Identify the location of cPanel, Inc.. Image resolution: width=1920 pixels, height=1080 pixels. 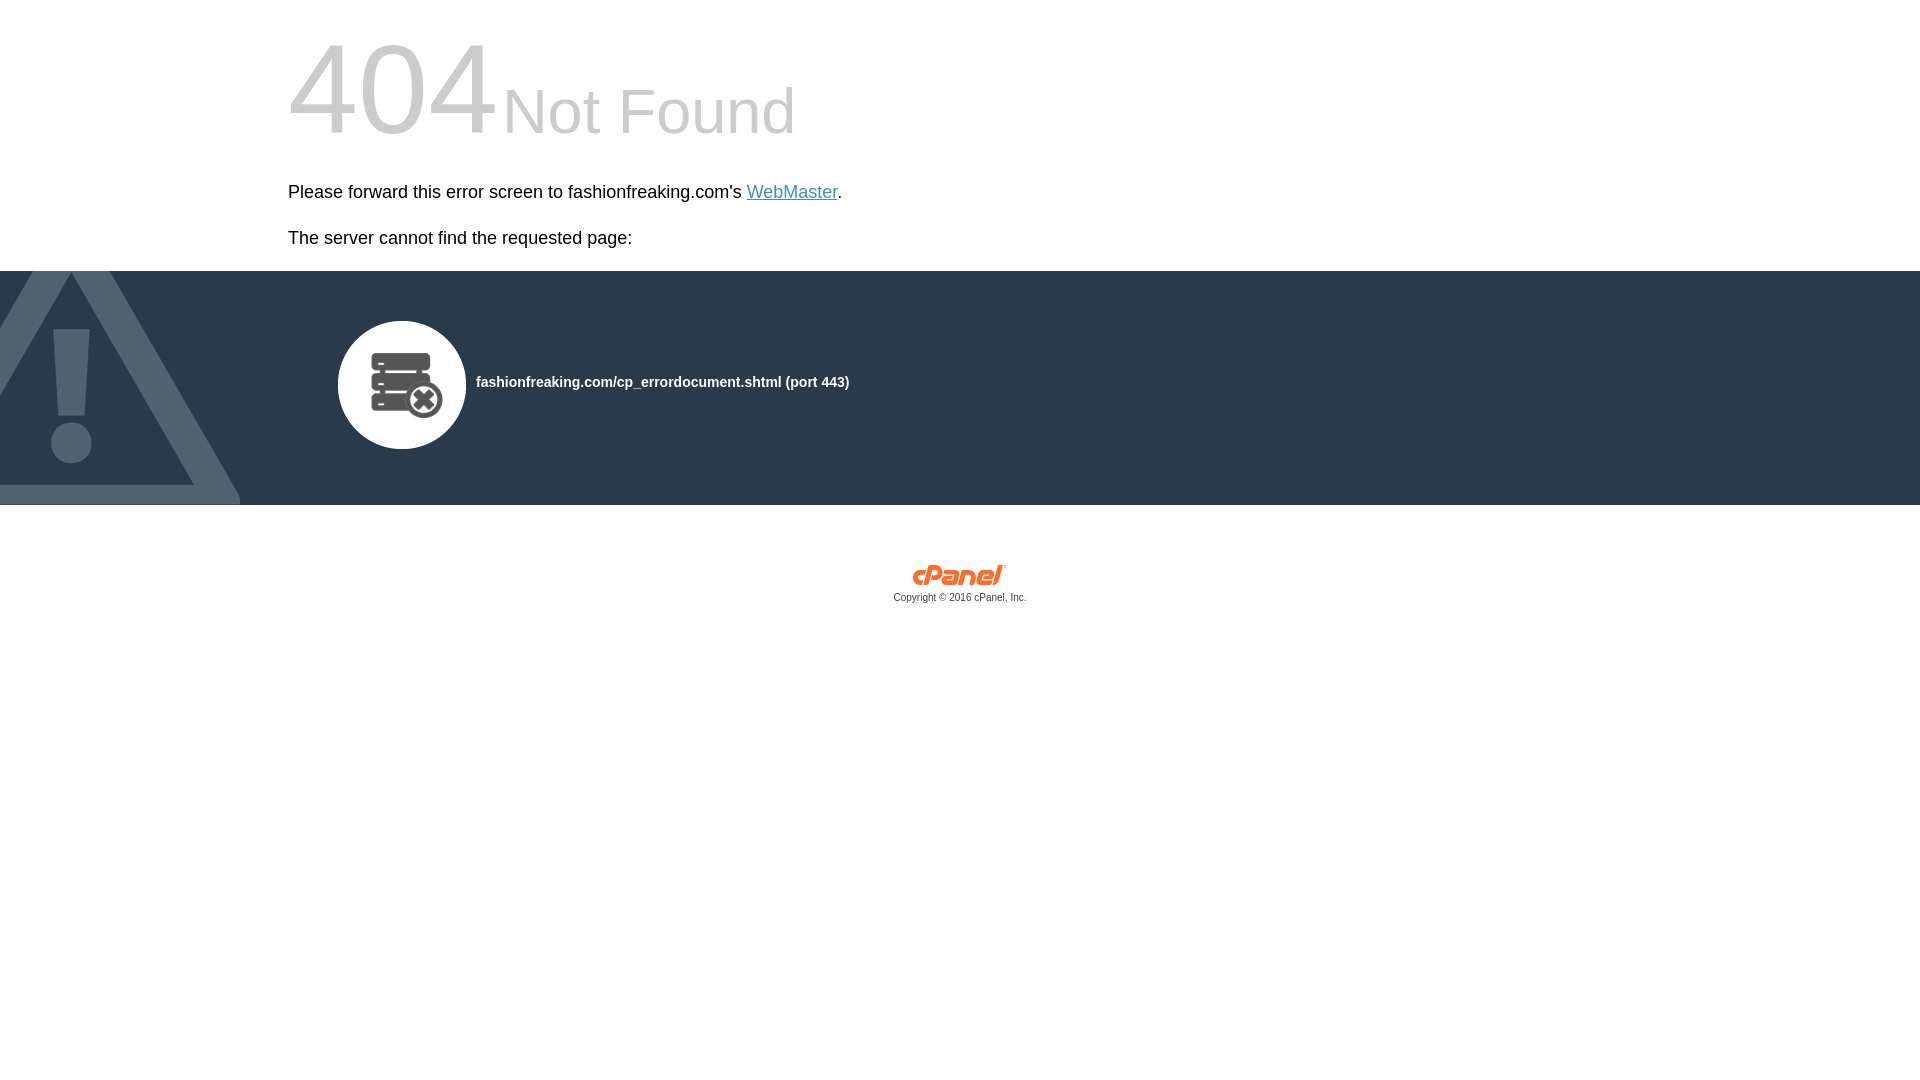
(960, 588).